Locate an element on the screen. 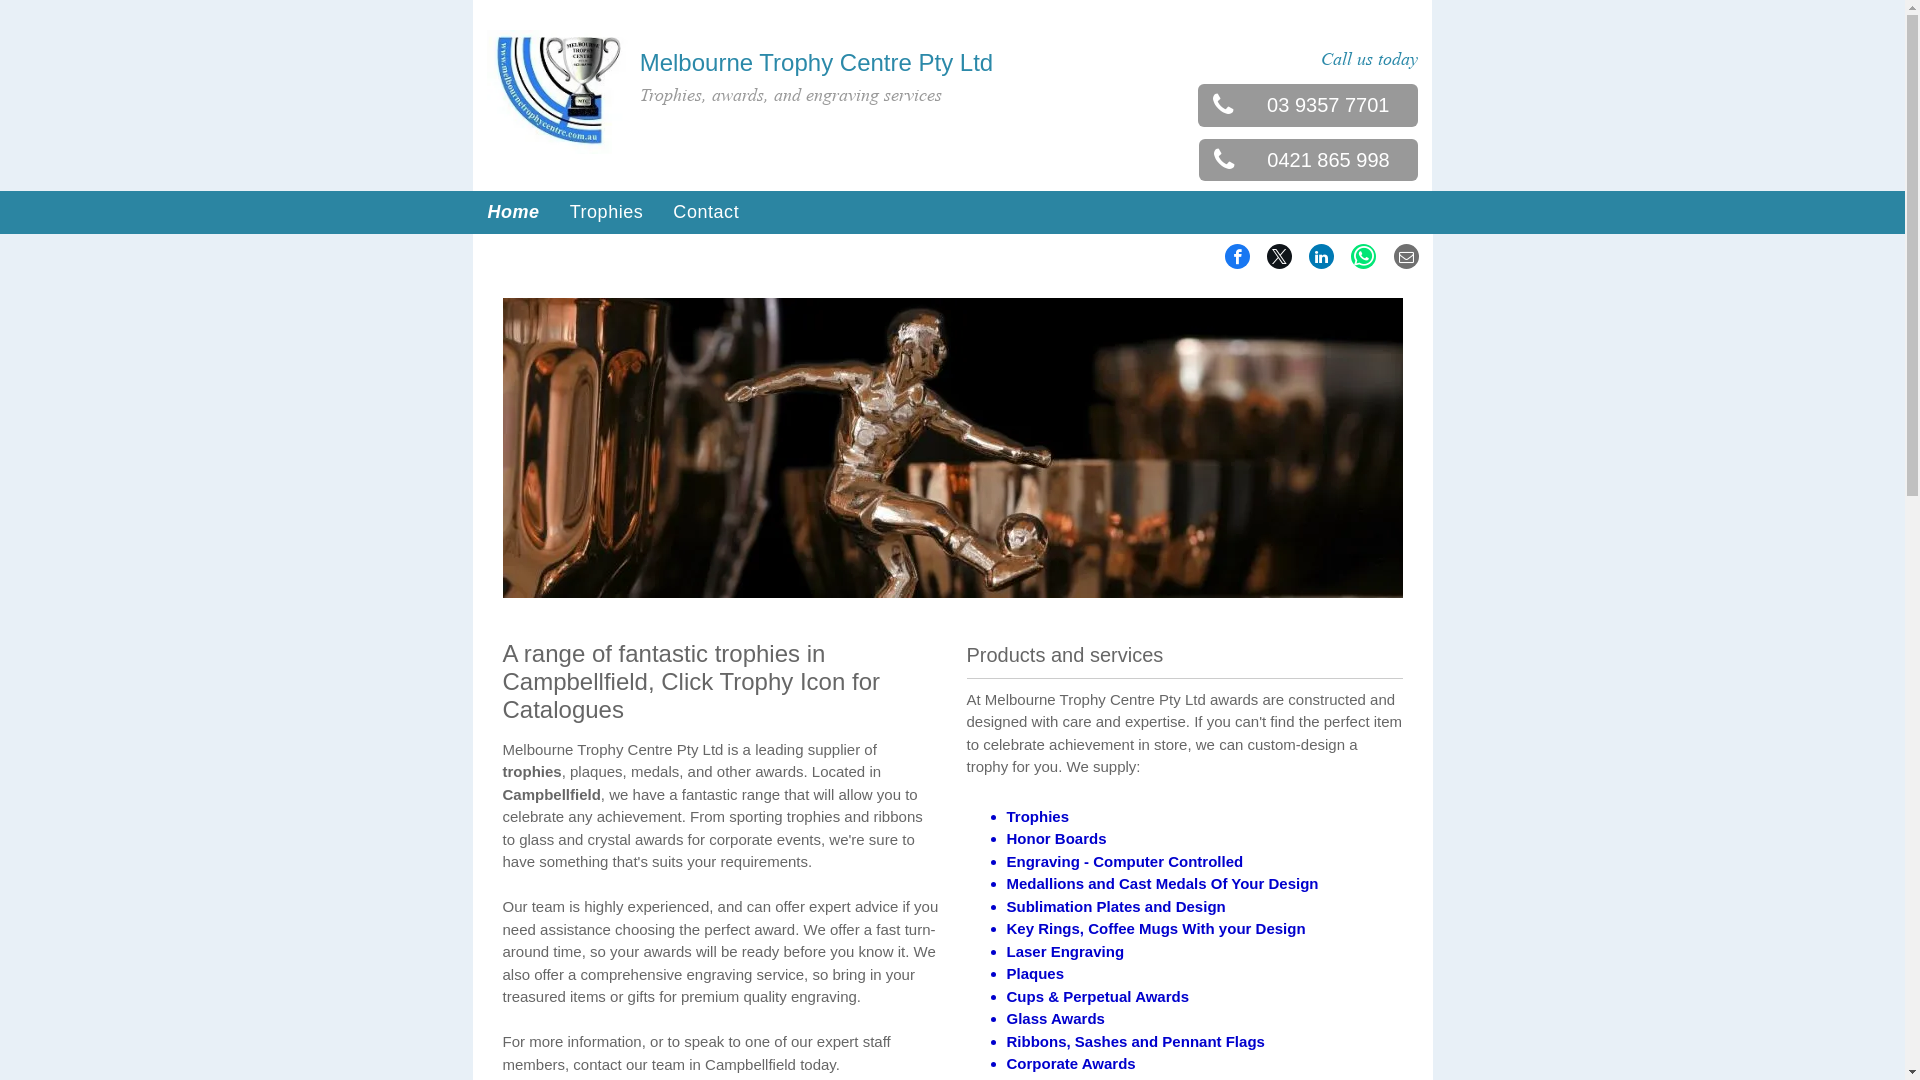 The image size is (1920, 1080). 03 9357 7701 is located at coordinates (1308, 106).